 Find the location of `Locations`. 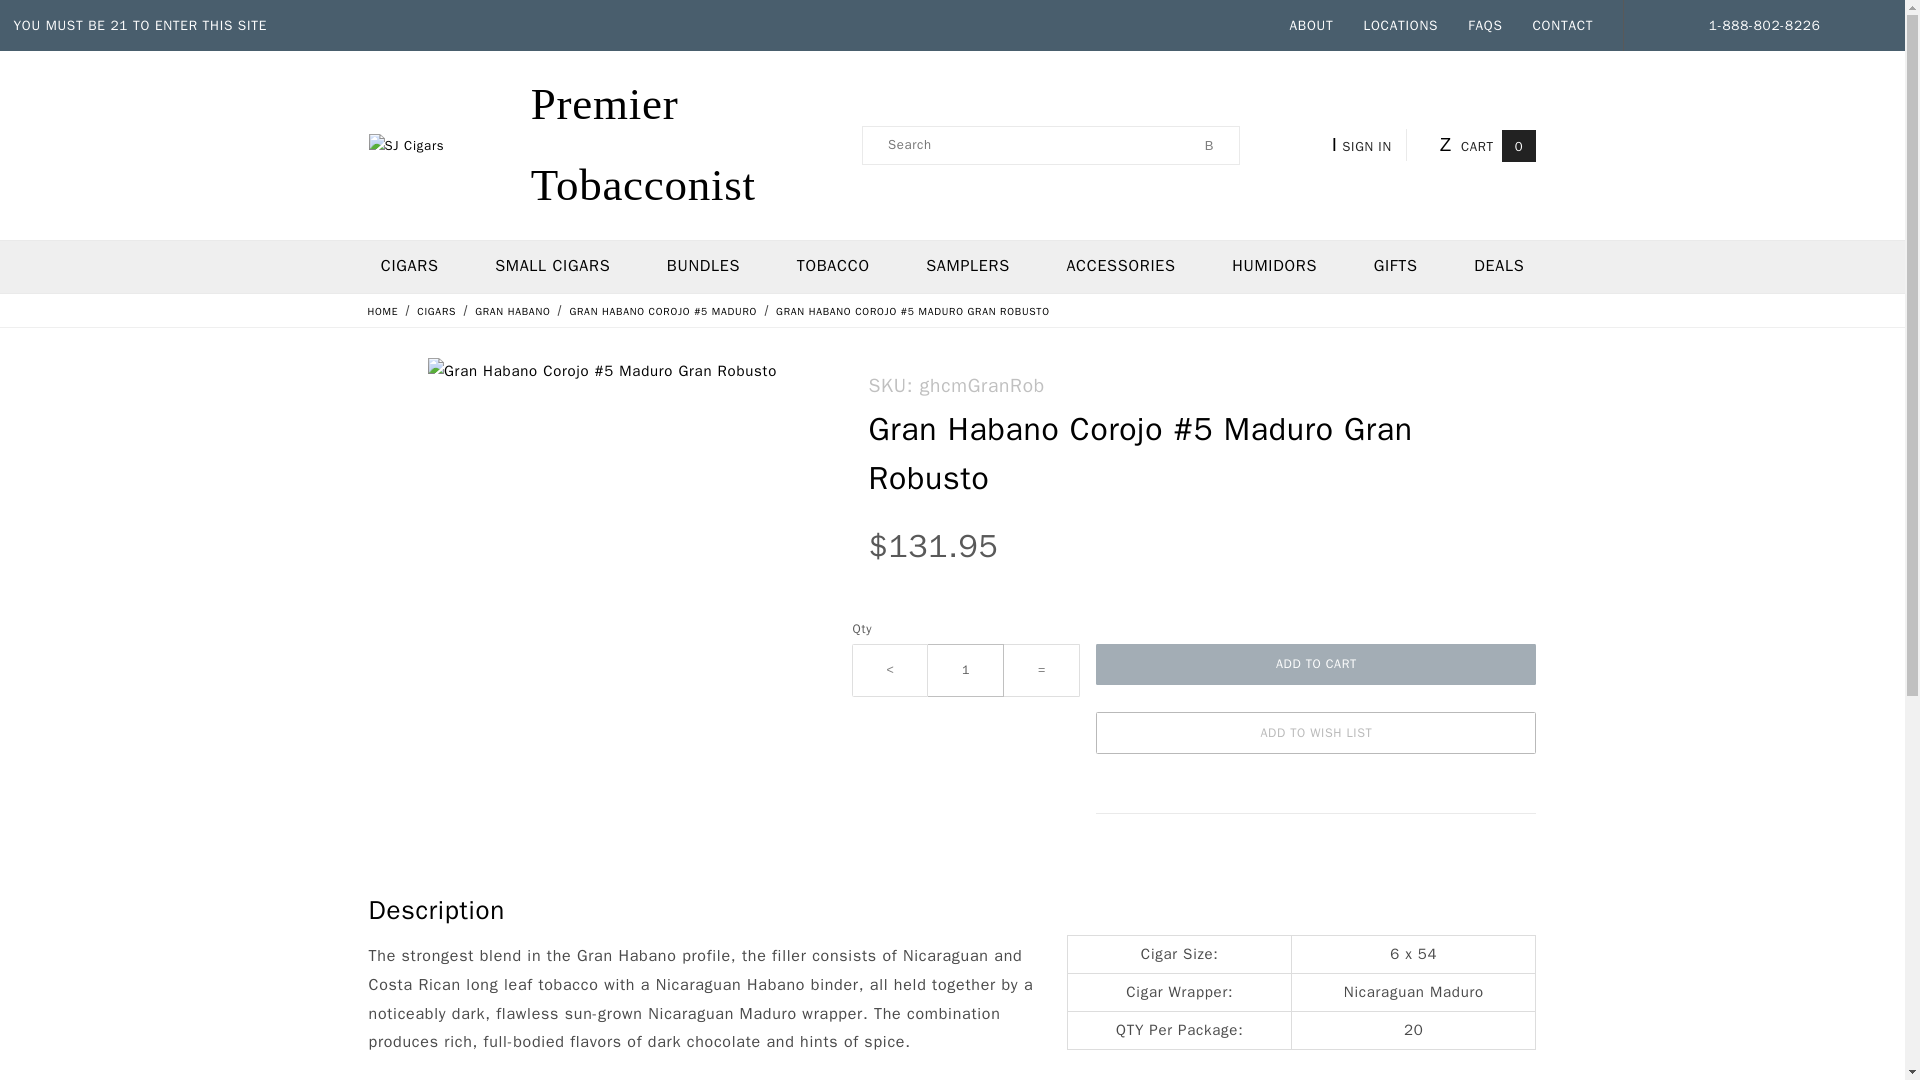

Locations is located at coordinates (1400, 26).